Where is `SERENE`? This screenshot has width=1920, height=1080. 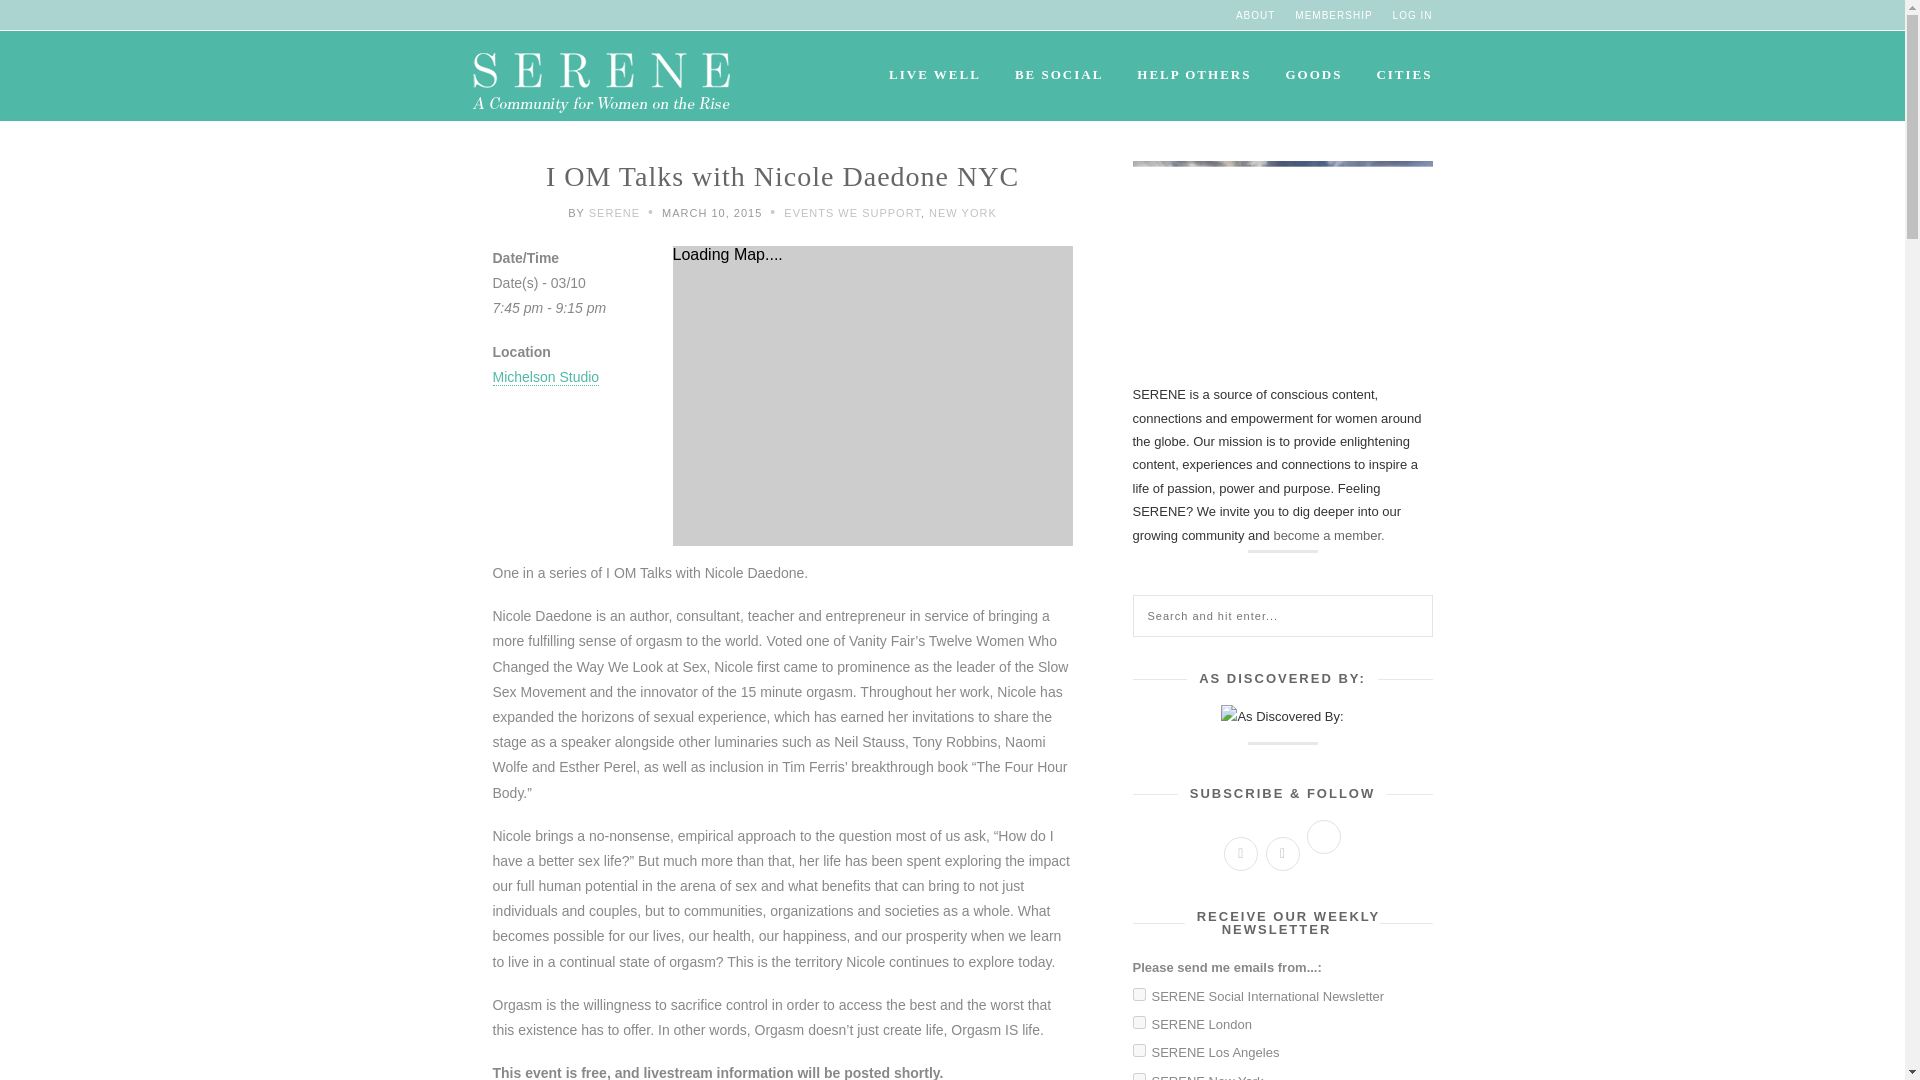 SERENE is located at coordinates (614, 213).